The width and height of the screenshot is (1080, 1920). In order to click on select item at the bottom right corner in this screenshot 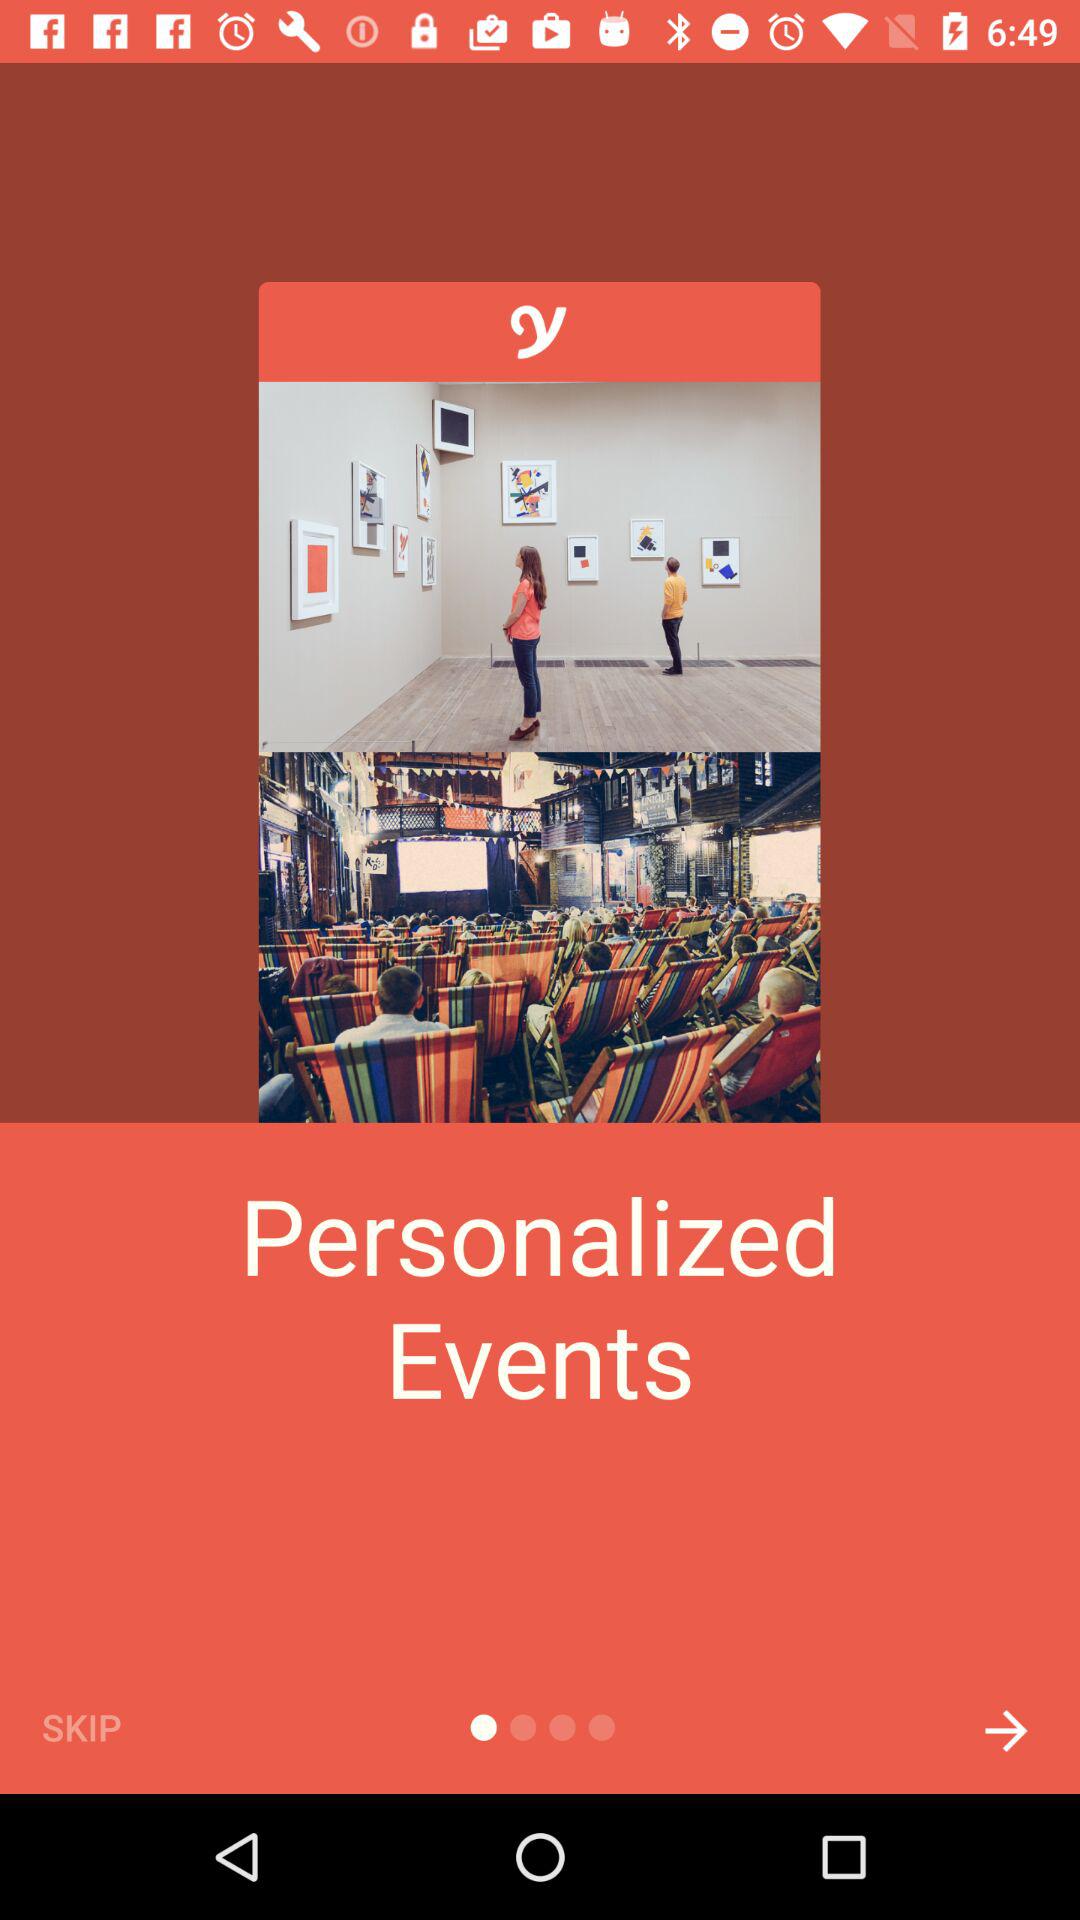, I will do `click(1006, 1725)`.